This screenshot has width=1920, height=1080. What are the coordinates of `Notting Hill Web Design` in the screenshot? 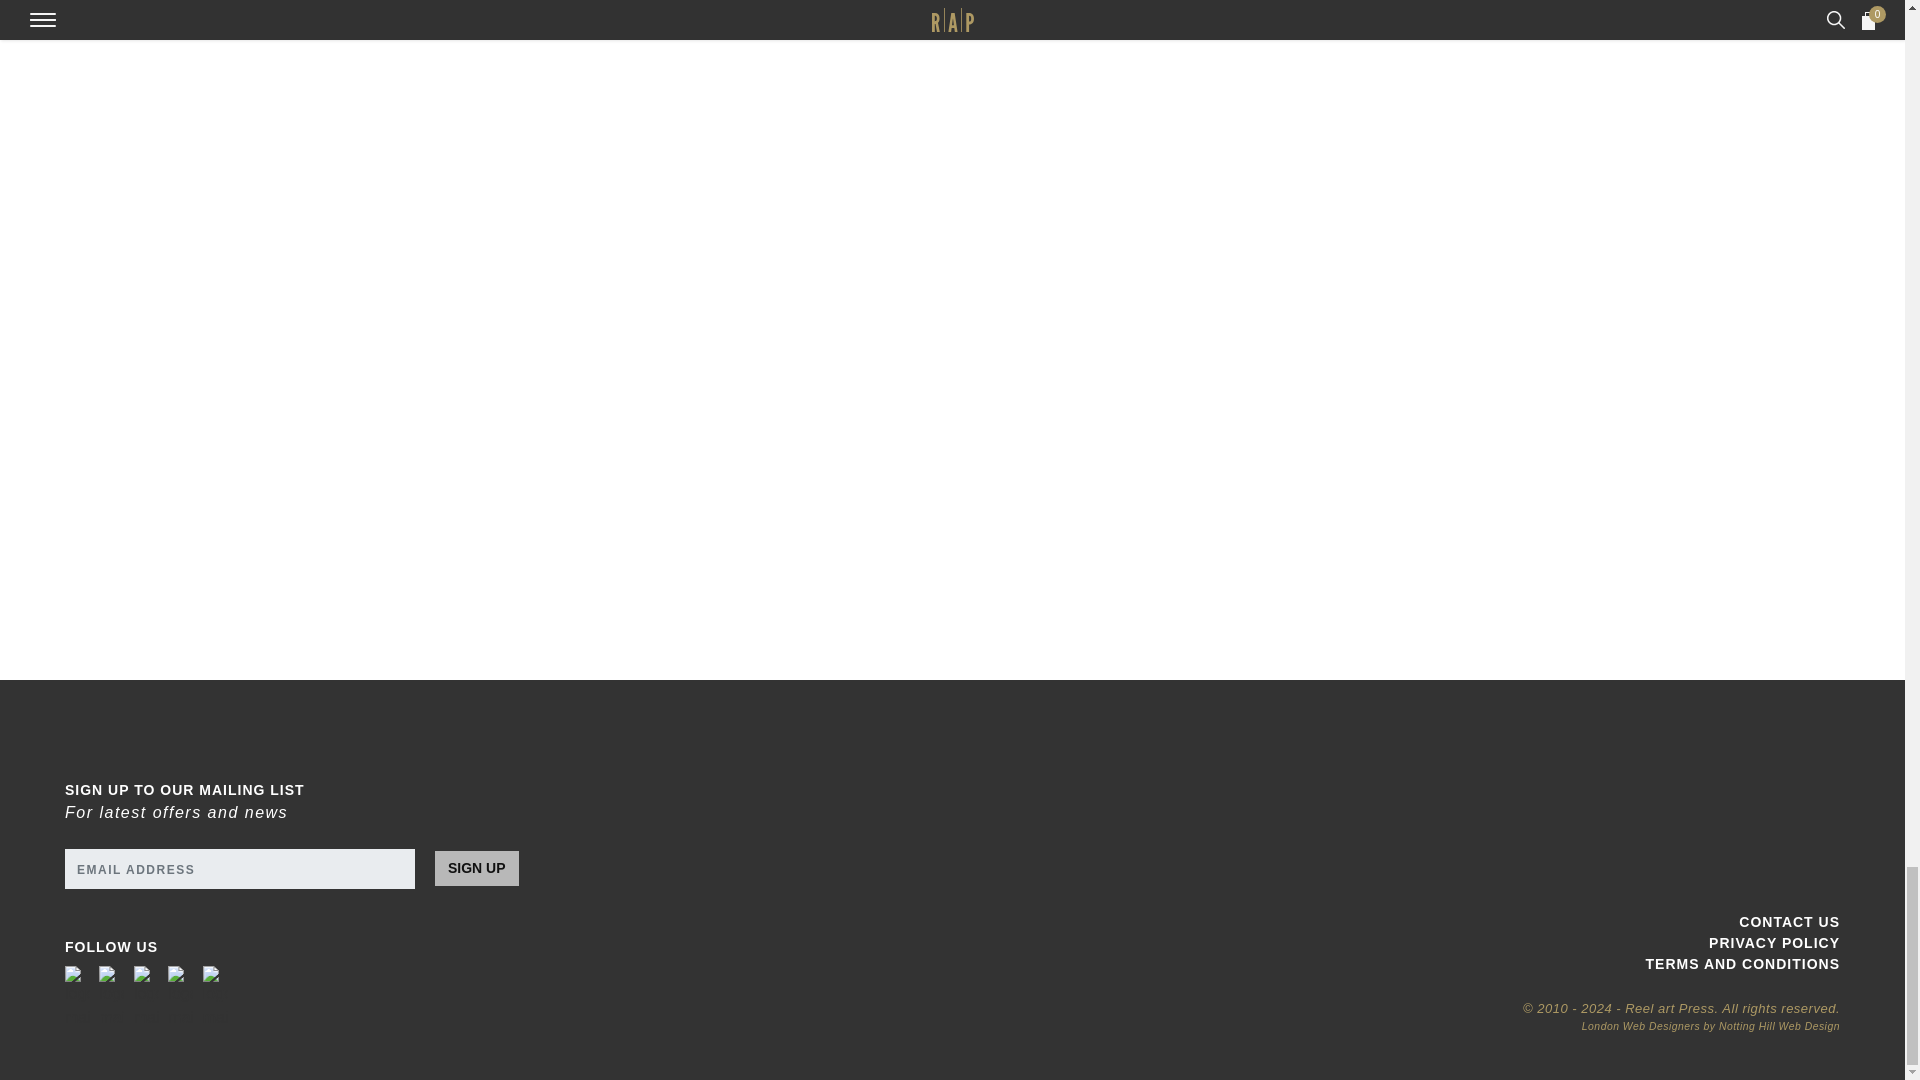 It's located at (1778, 1026).